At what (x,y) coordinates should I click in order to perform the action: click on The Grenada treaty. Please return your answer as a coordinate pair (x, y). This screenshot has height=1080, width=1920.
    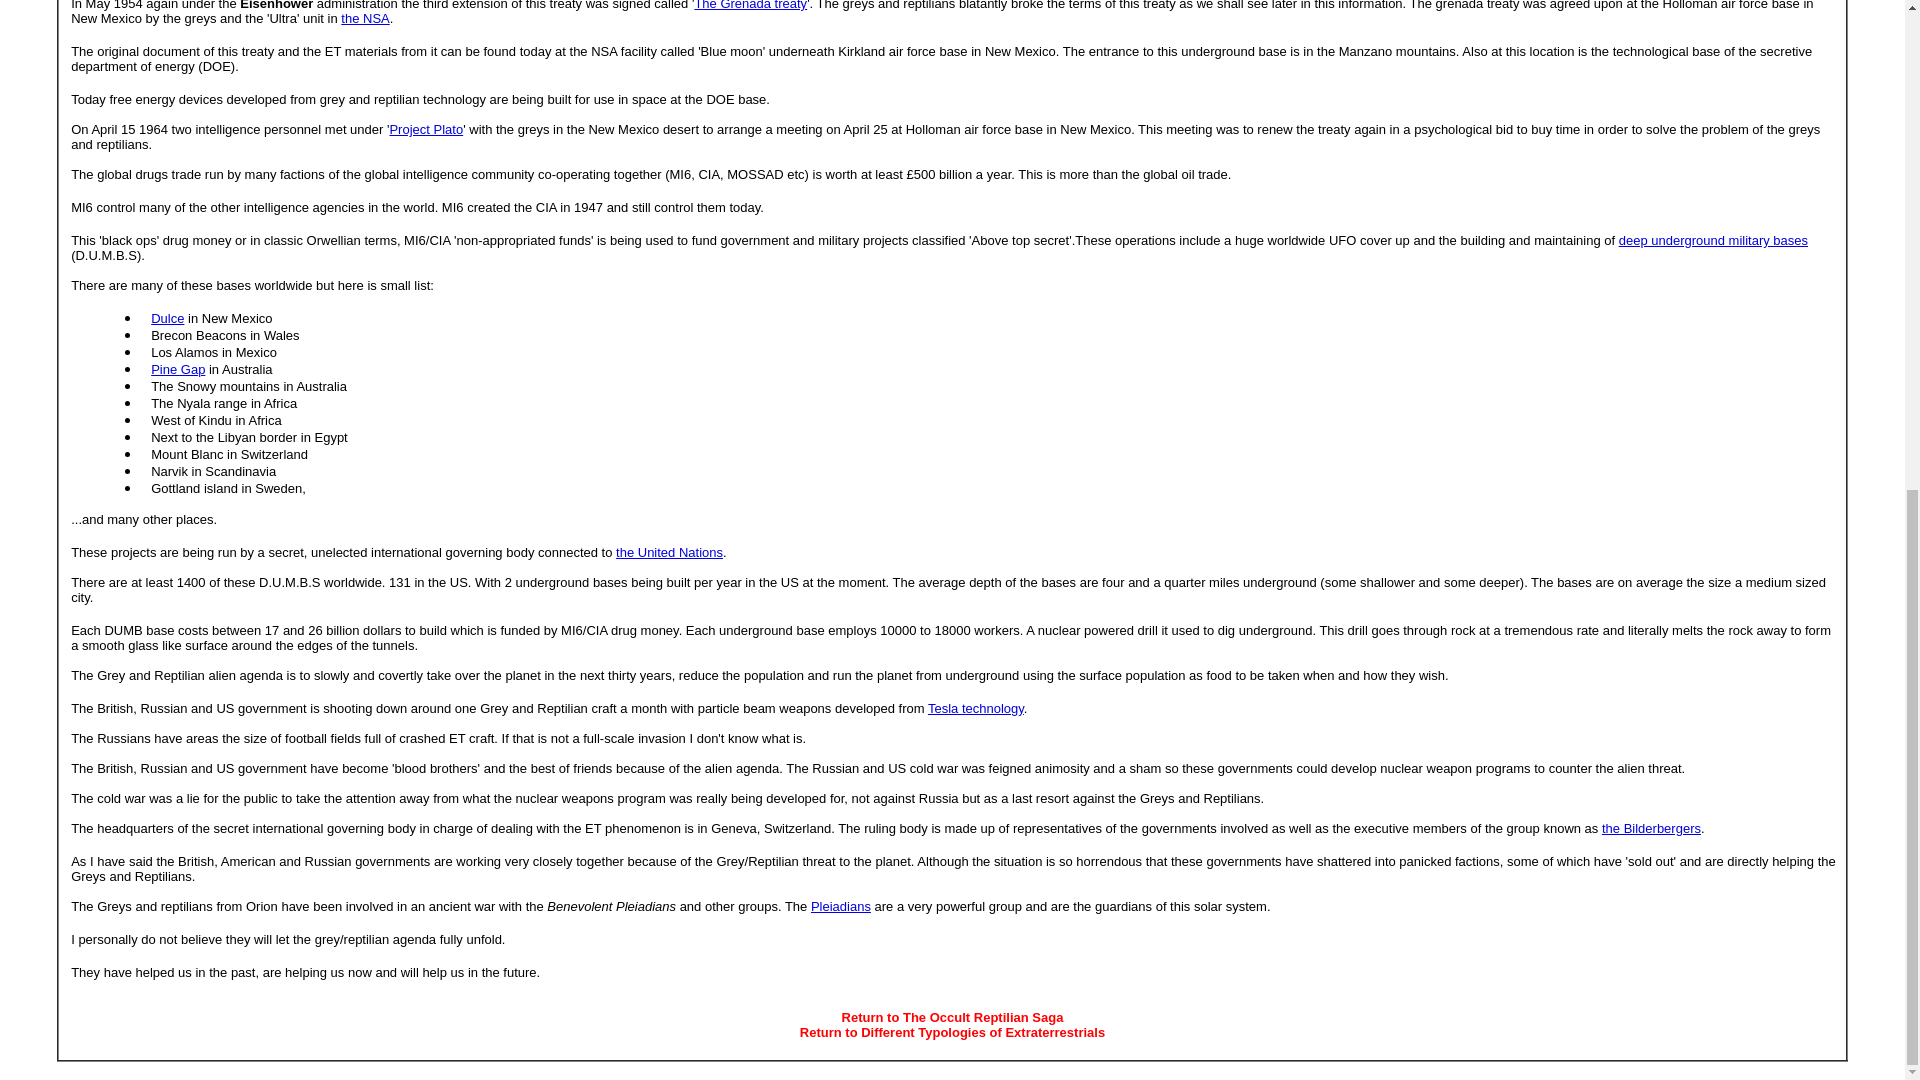
    Looking at the image, I should click on (750, 5).